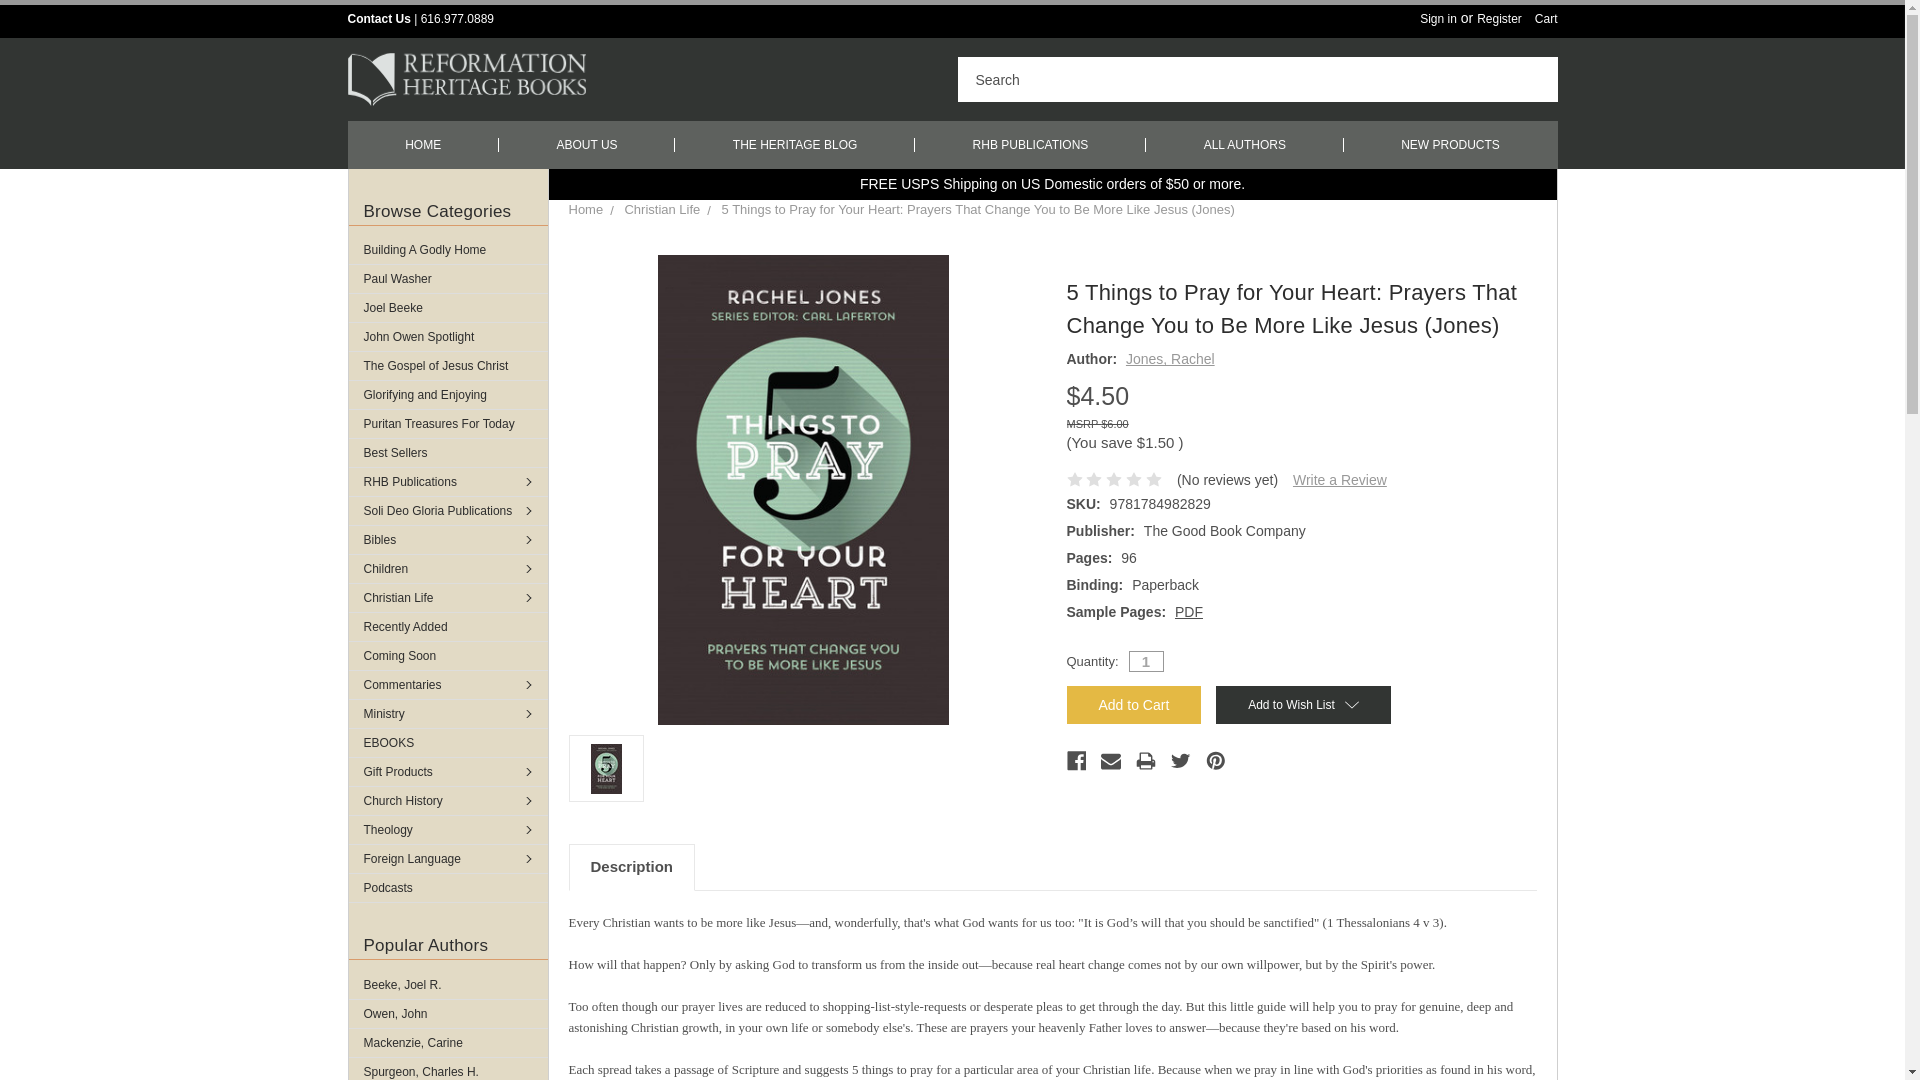  I want to click on email, so click(1110, 760).